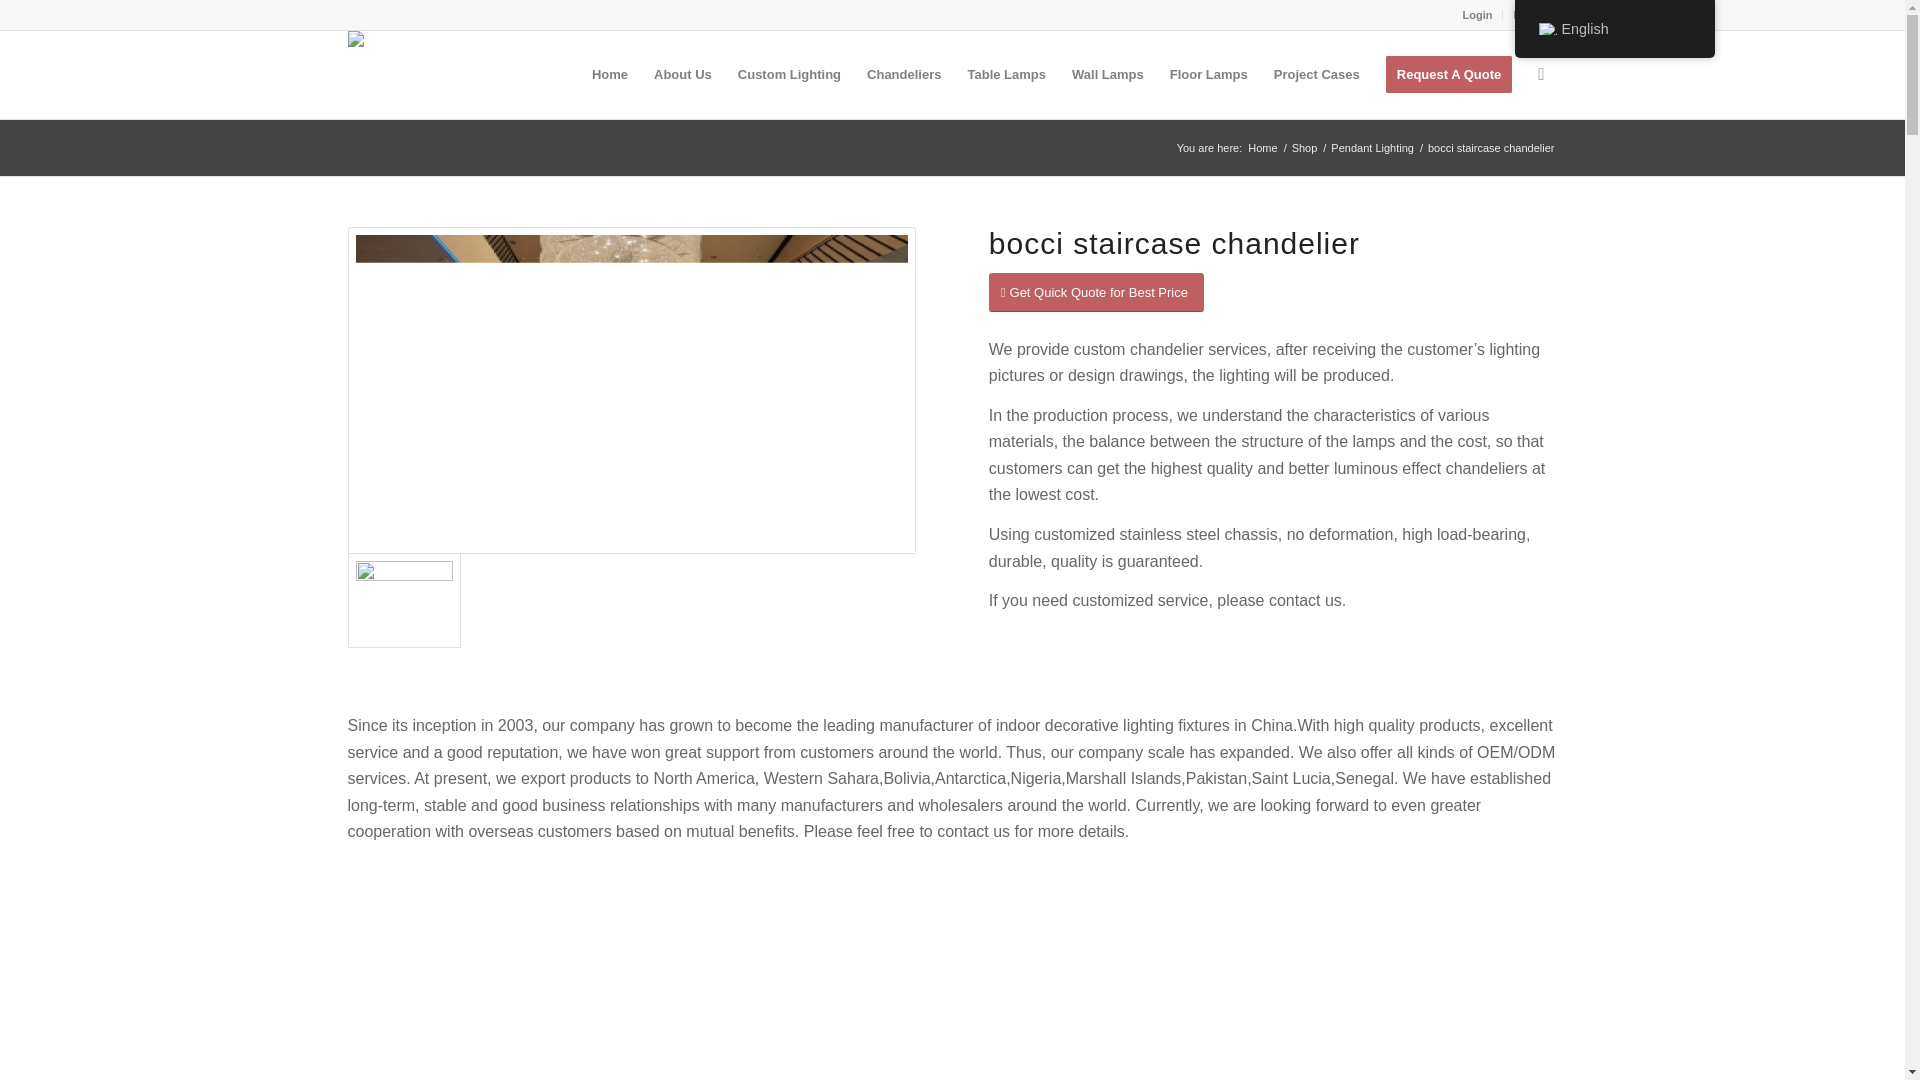 The height and width of the screenshot is (1080, 1920). I want to click on Wall Lamps, so click(1108, 74).